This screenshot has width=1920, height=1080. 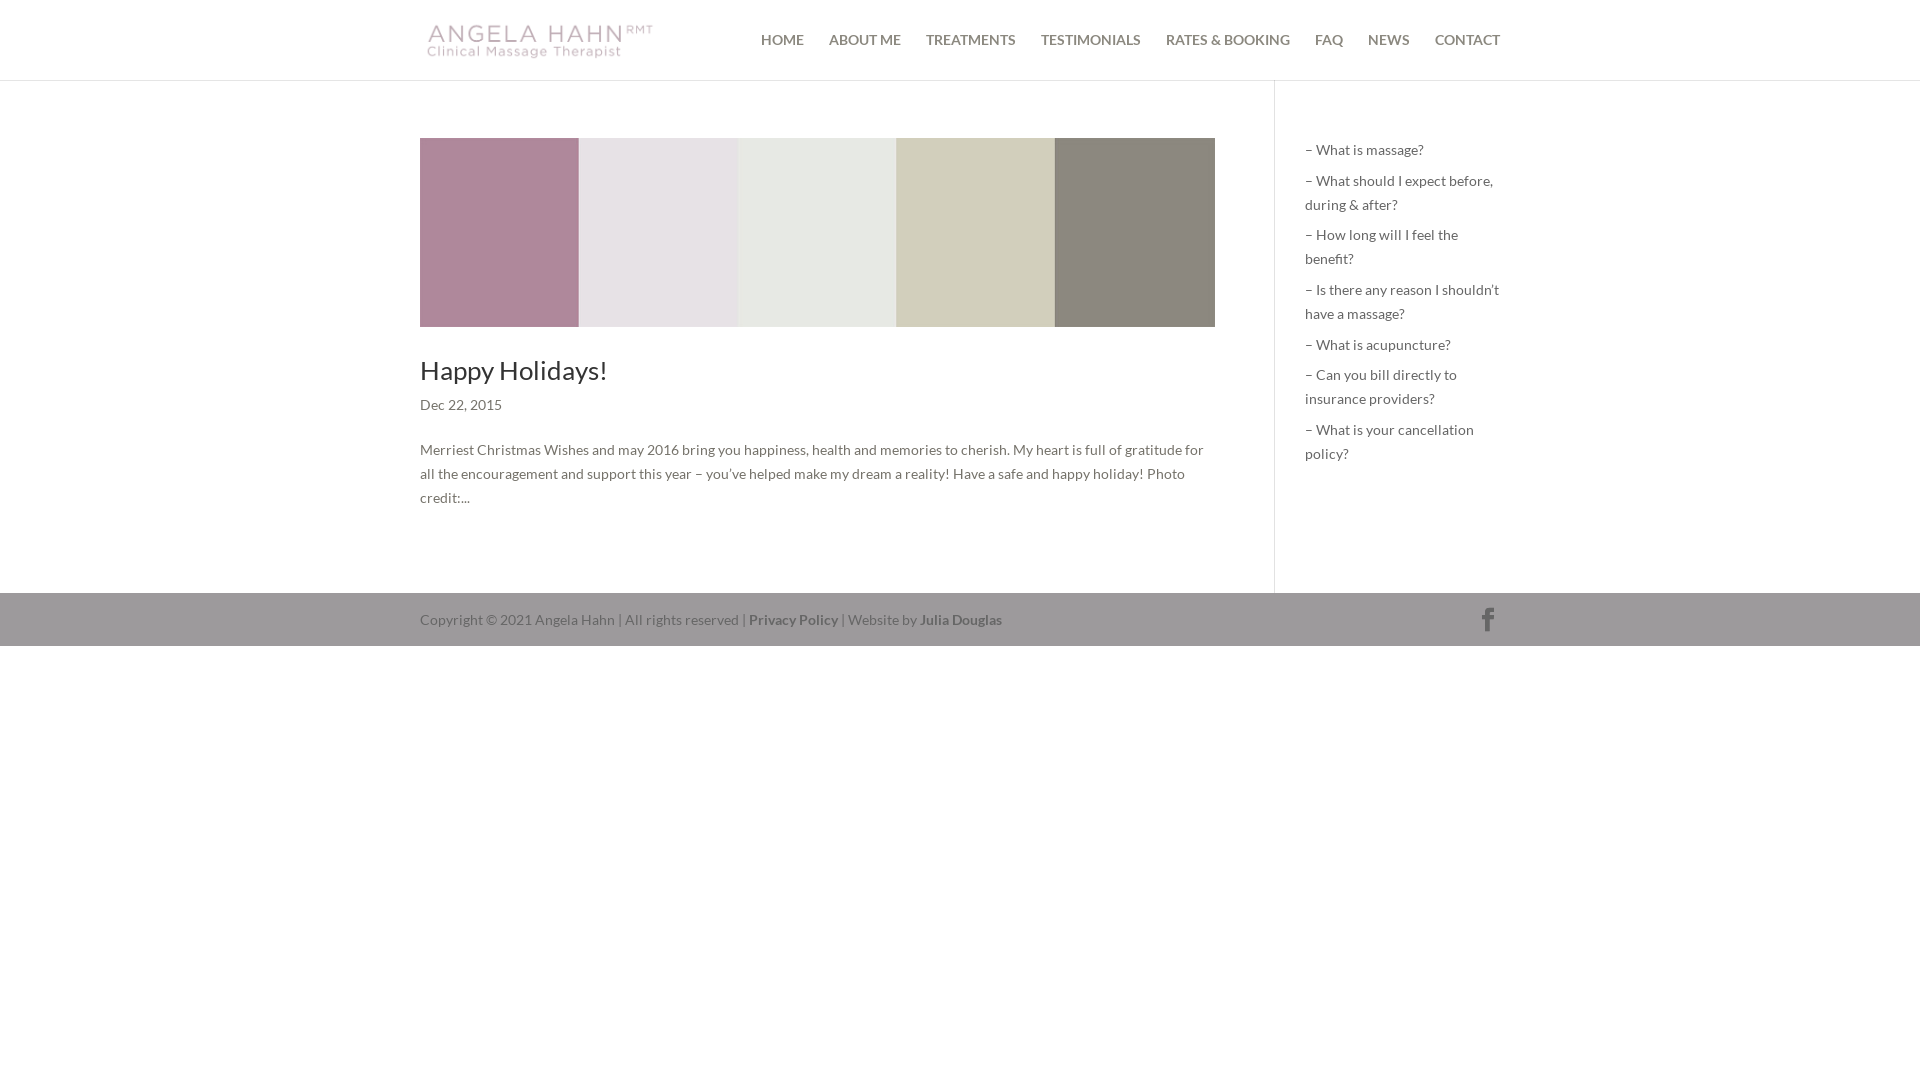 What do you see at coordinates (971, 56) in the screenshot?
I see `TREATMENTS` at bounding box center [971, 56].